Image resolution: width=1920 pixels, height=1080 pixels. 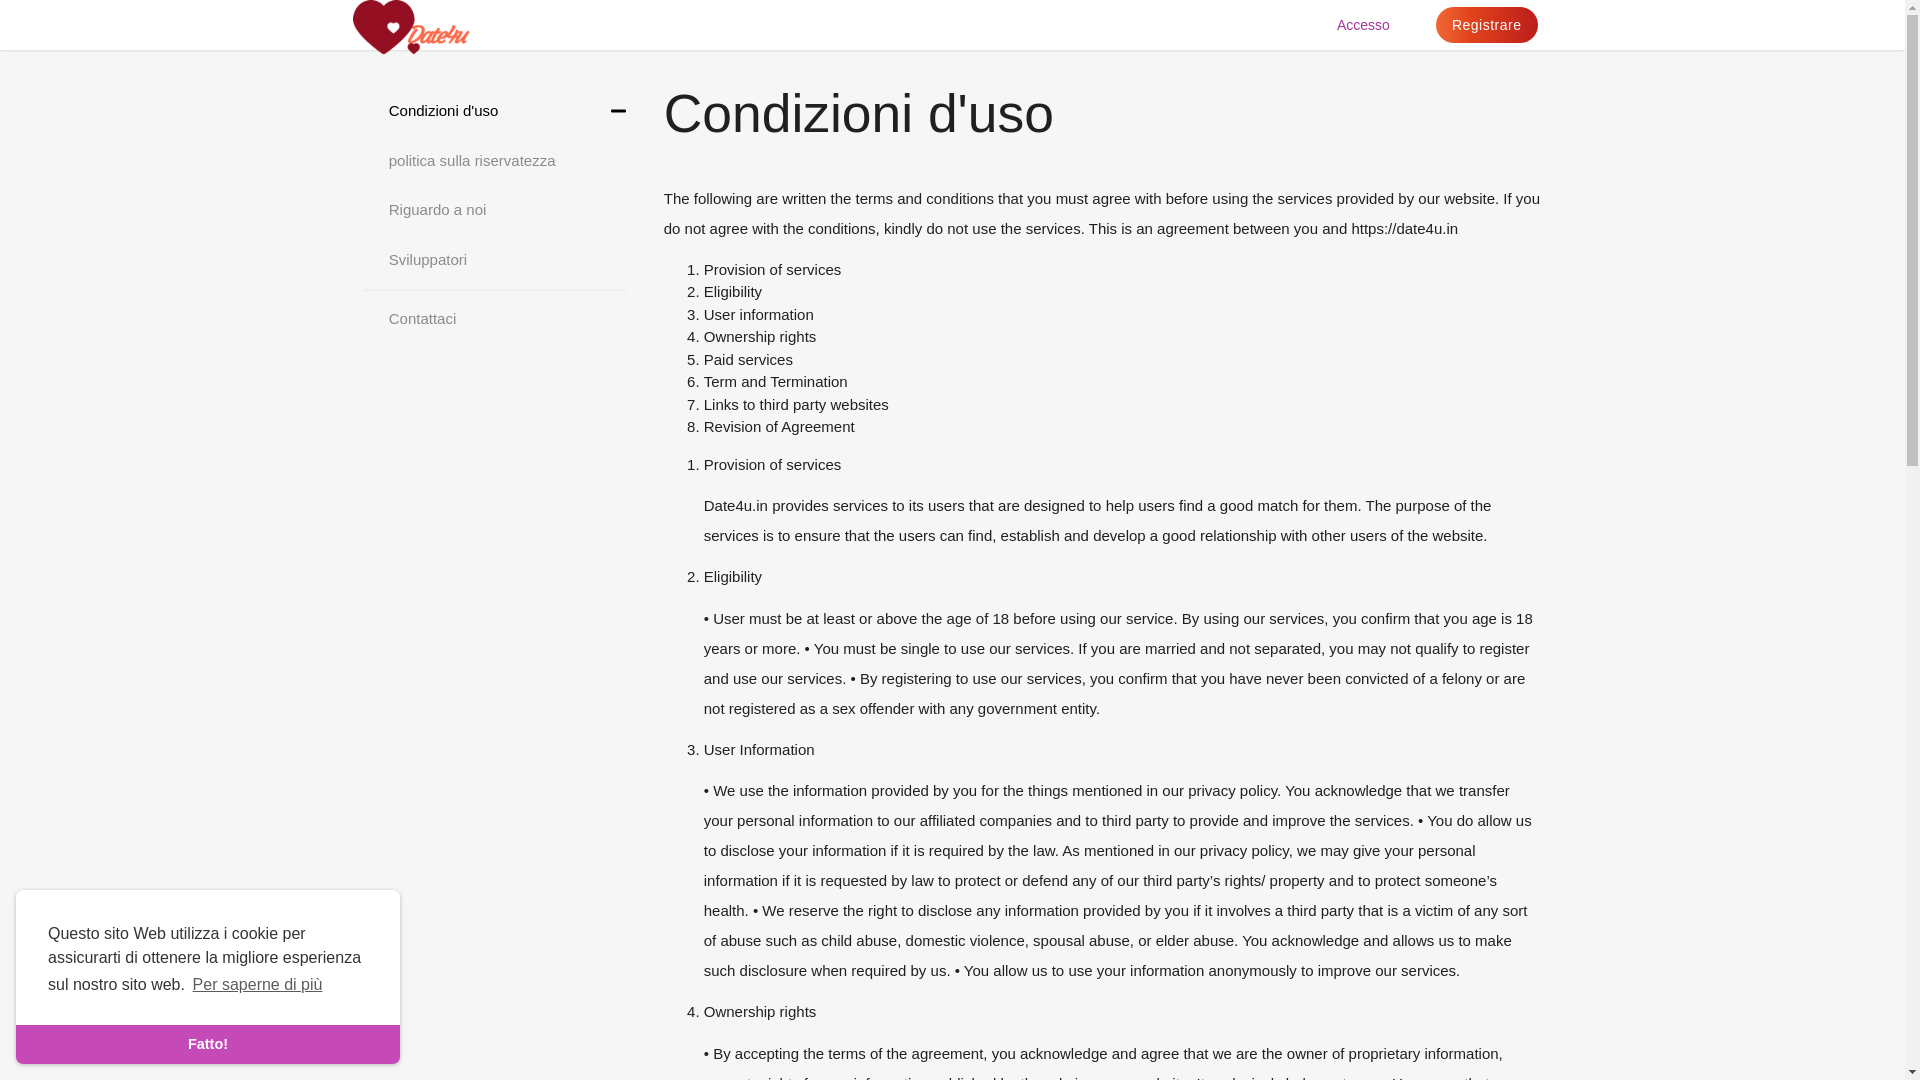 I want to click on Accesso, so click(x=1362, y=24).